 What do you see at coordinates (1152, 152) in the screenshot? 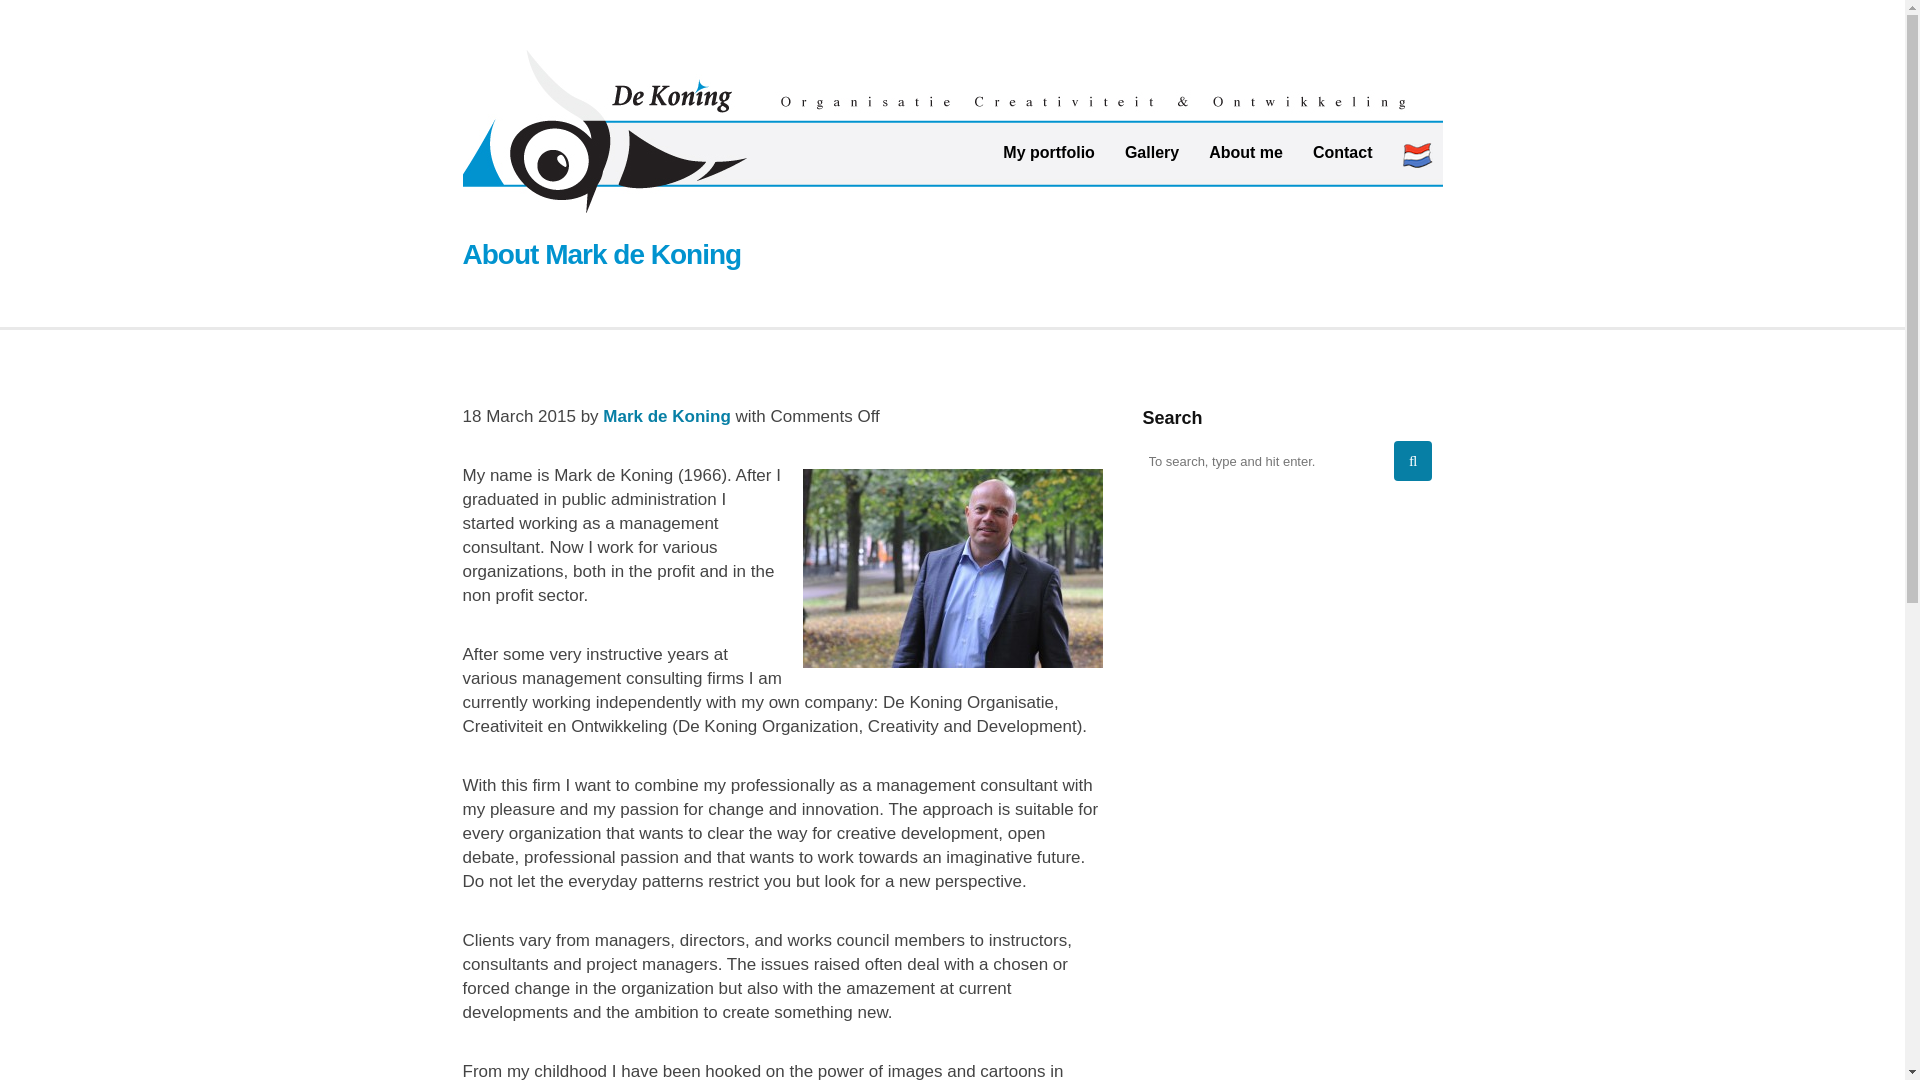
I see `Gallery` at bounding box center [1152, 152].